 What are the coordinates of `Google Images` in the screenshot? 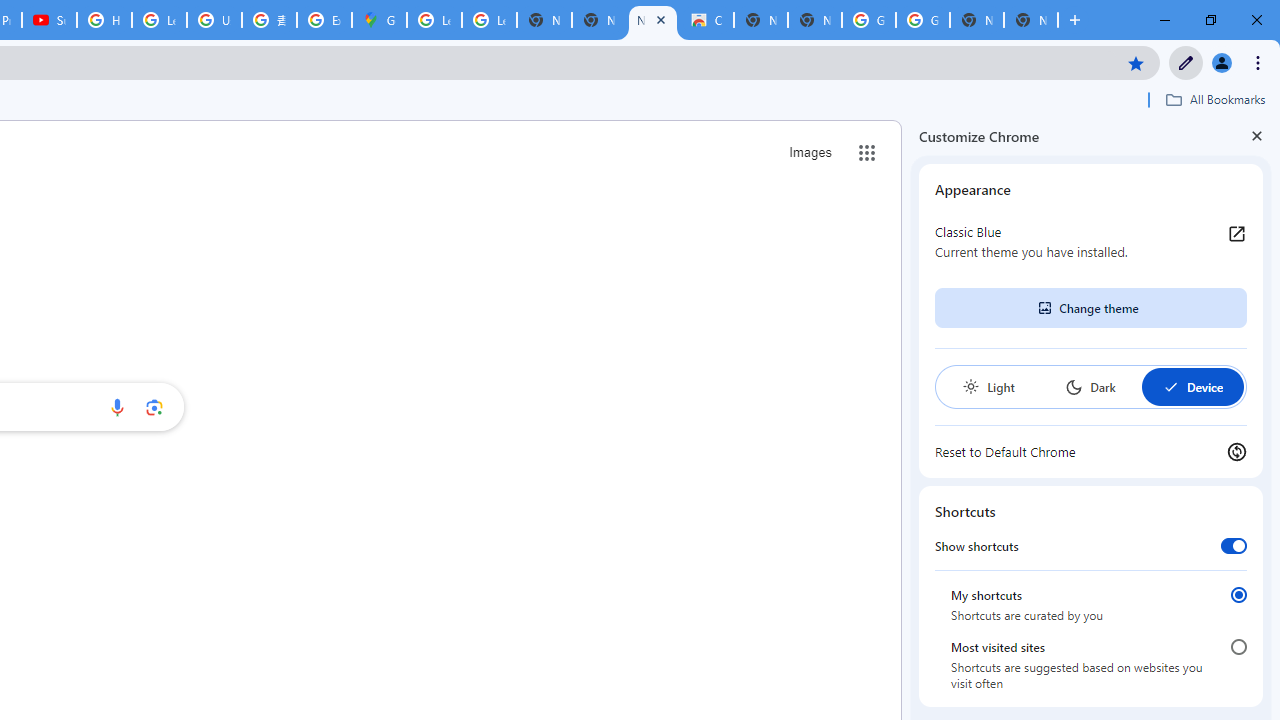 It's located at (868, 20).